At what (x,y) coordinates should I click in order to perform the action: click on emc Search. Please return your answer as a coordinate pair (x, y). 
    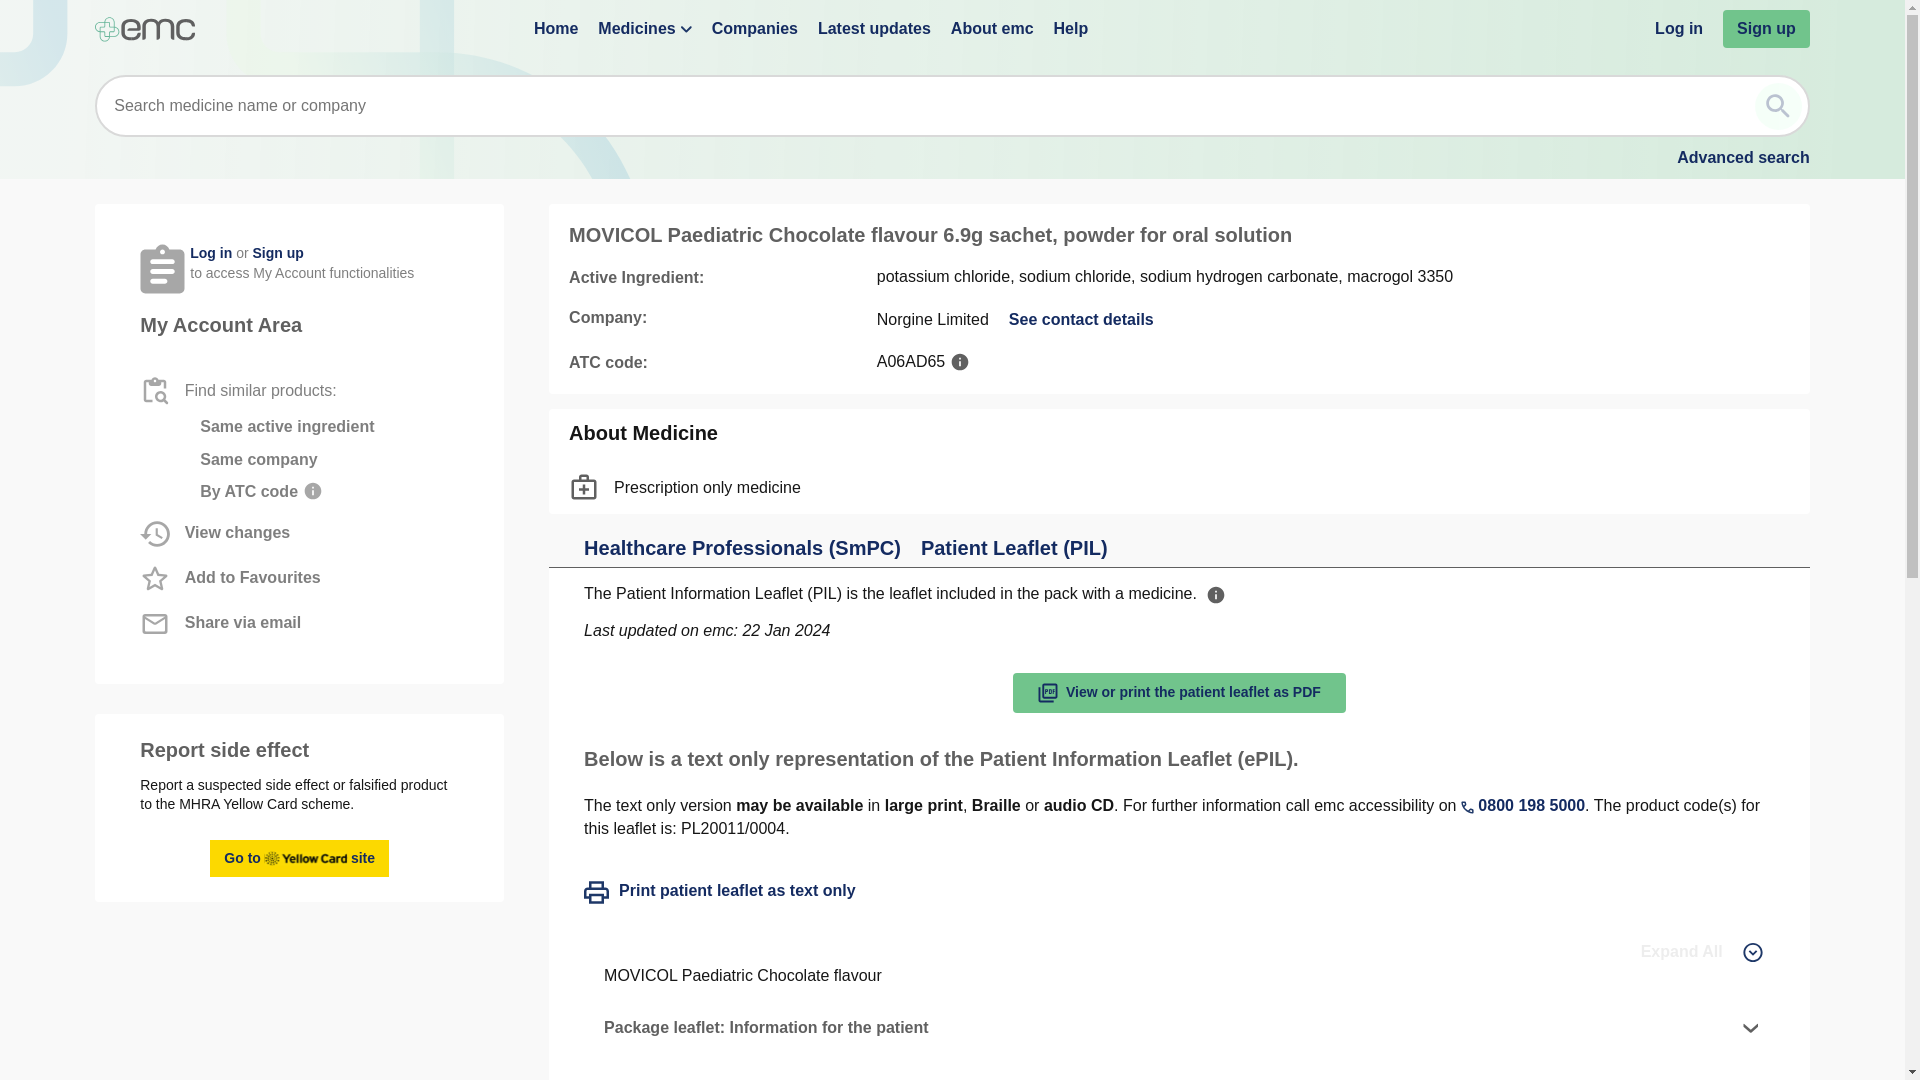
    Looking at the image, I should click on (1778, 105).